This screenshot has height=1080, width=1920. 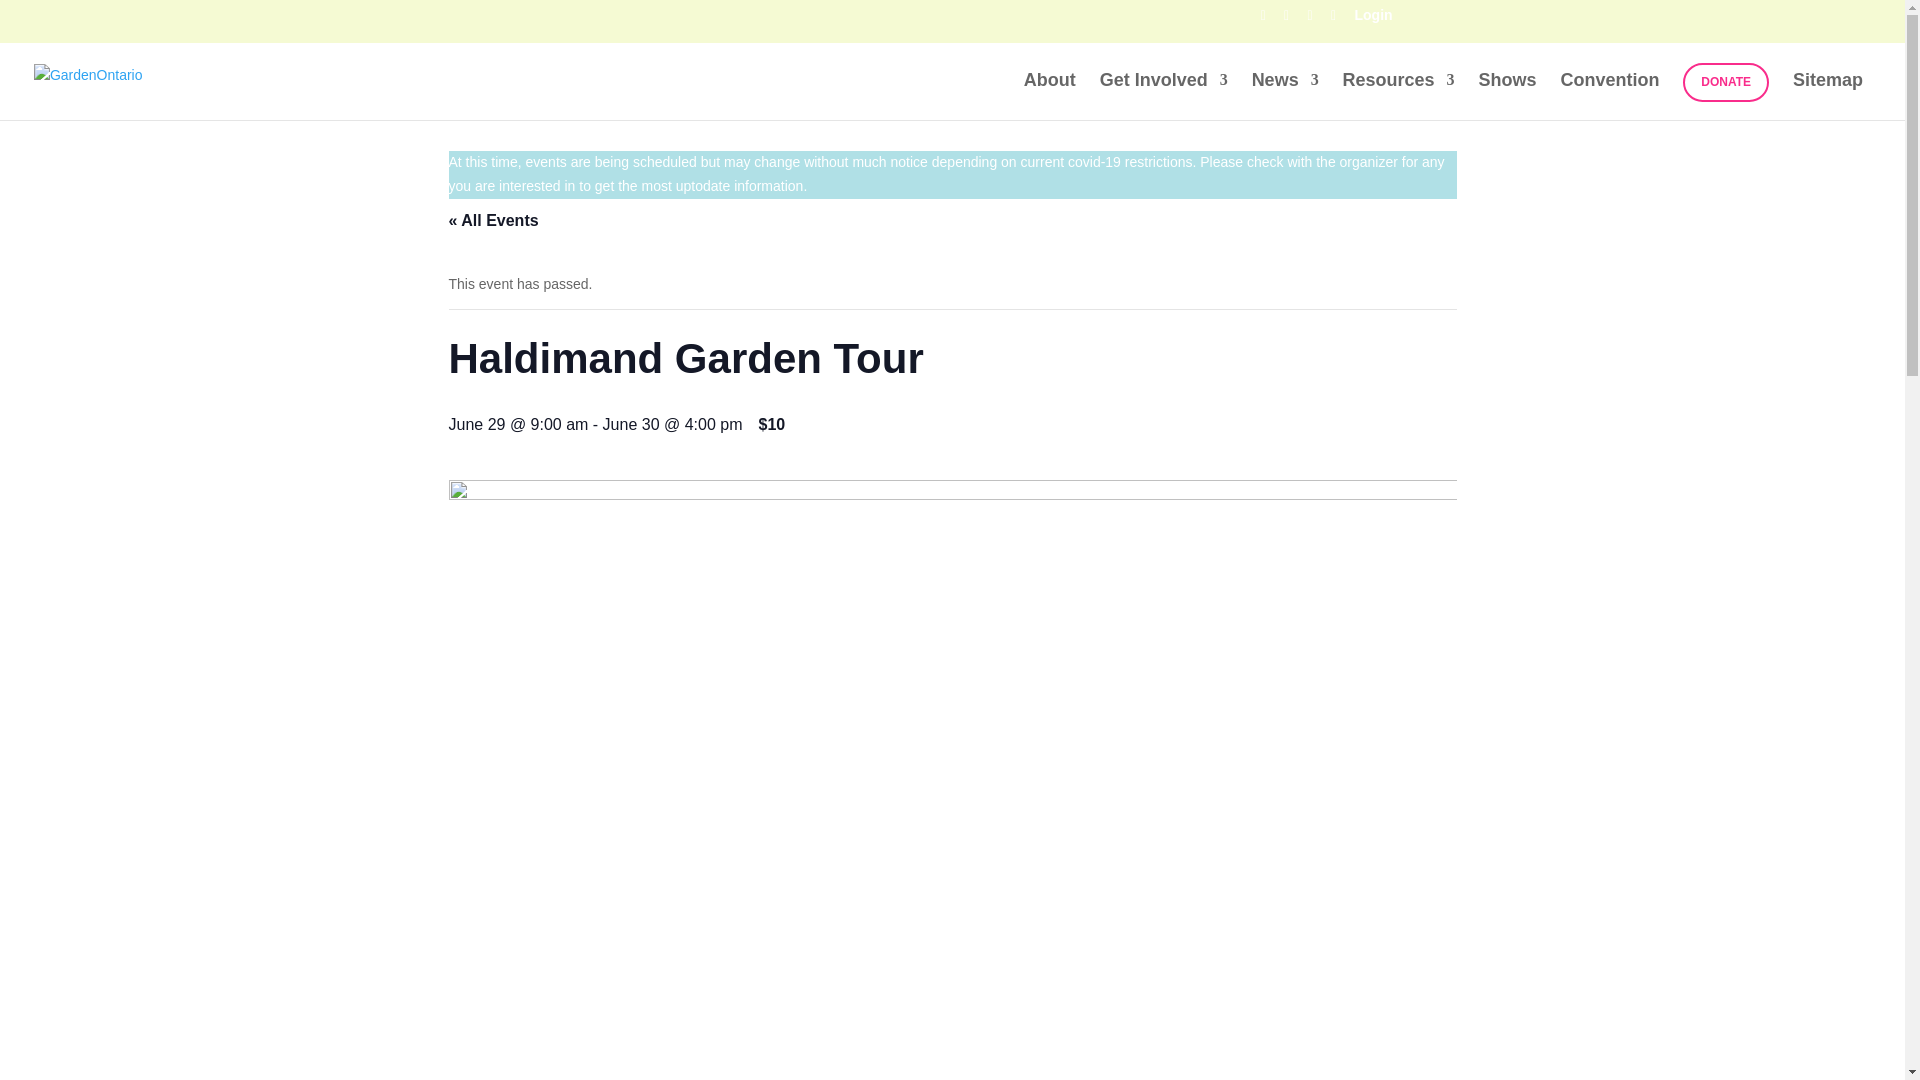 I want to click on About, so click(x=1049, y=96).